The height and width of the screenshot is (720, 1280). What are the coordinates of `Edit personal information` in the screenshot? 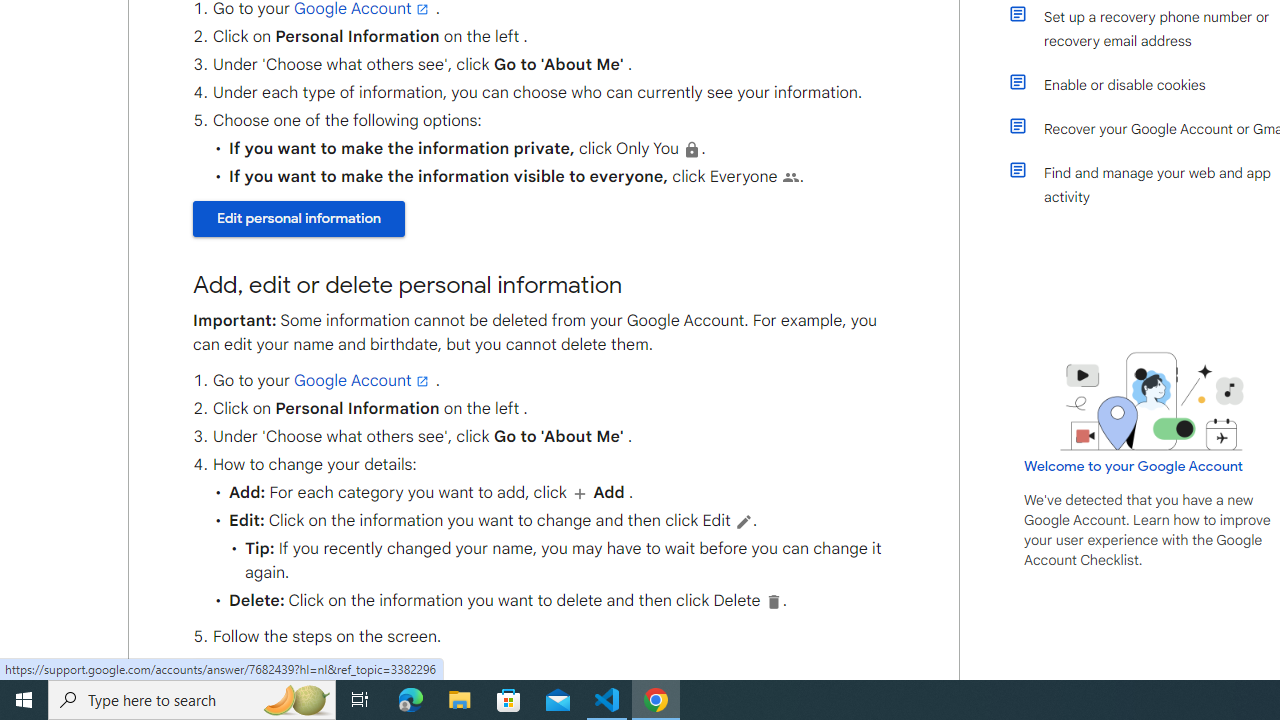 It's located at (298, 678).